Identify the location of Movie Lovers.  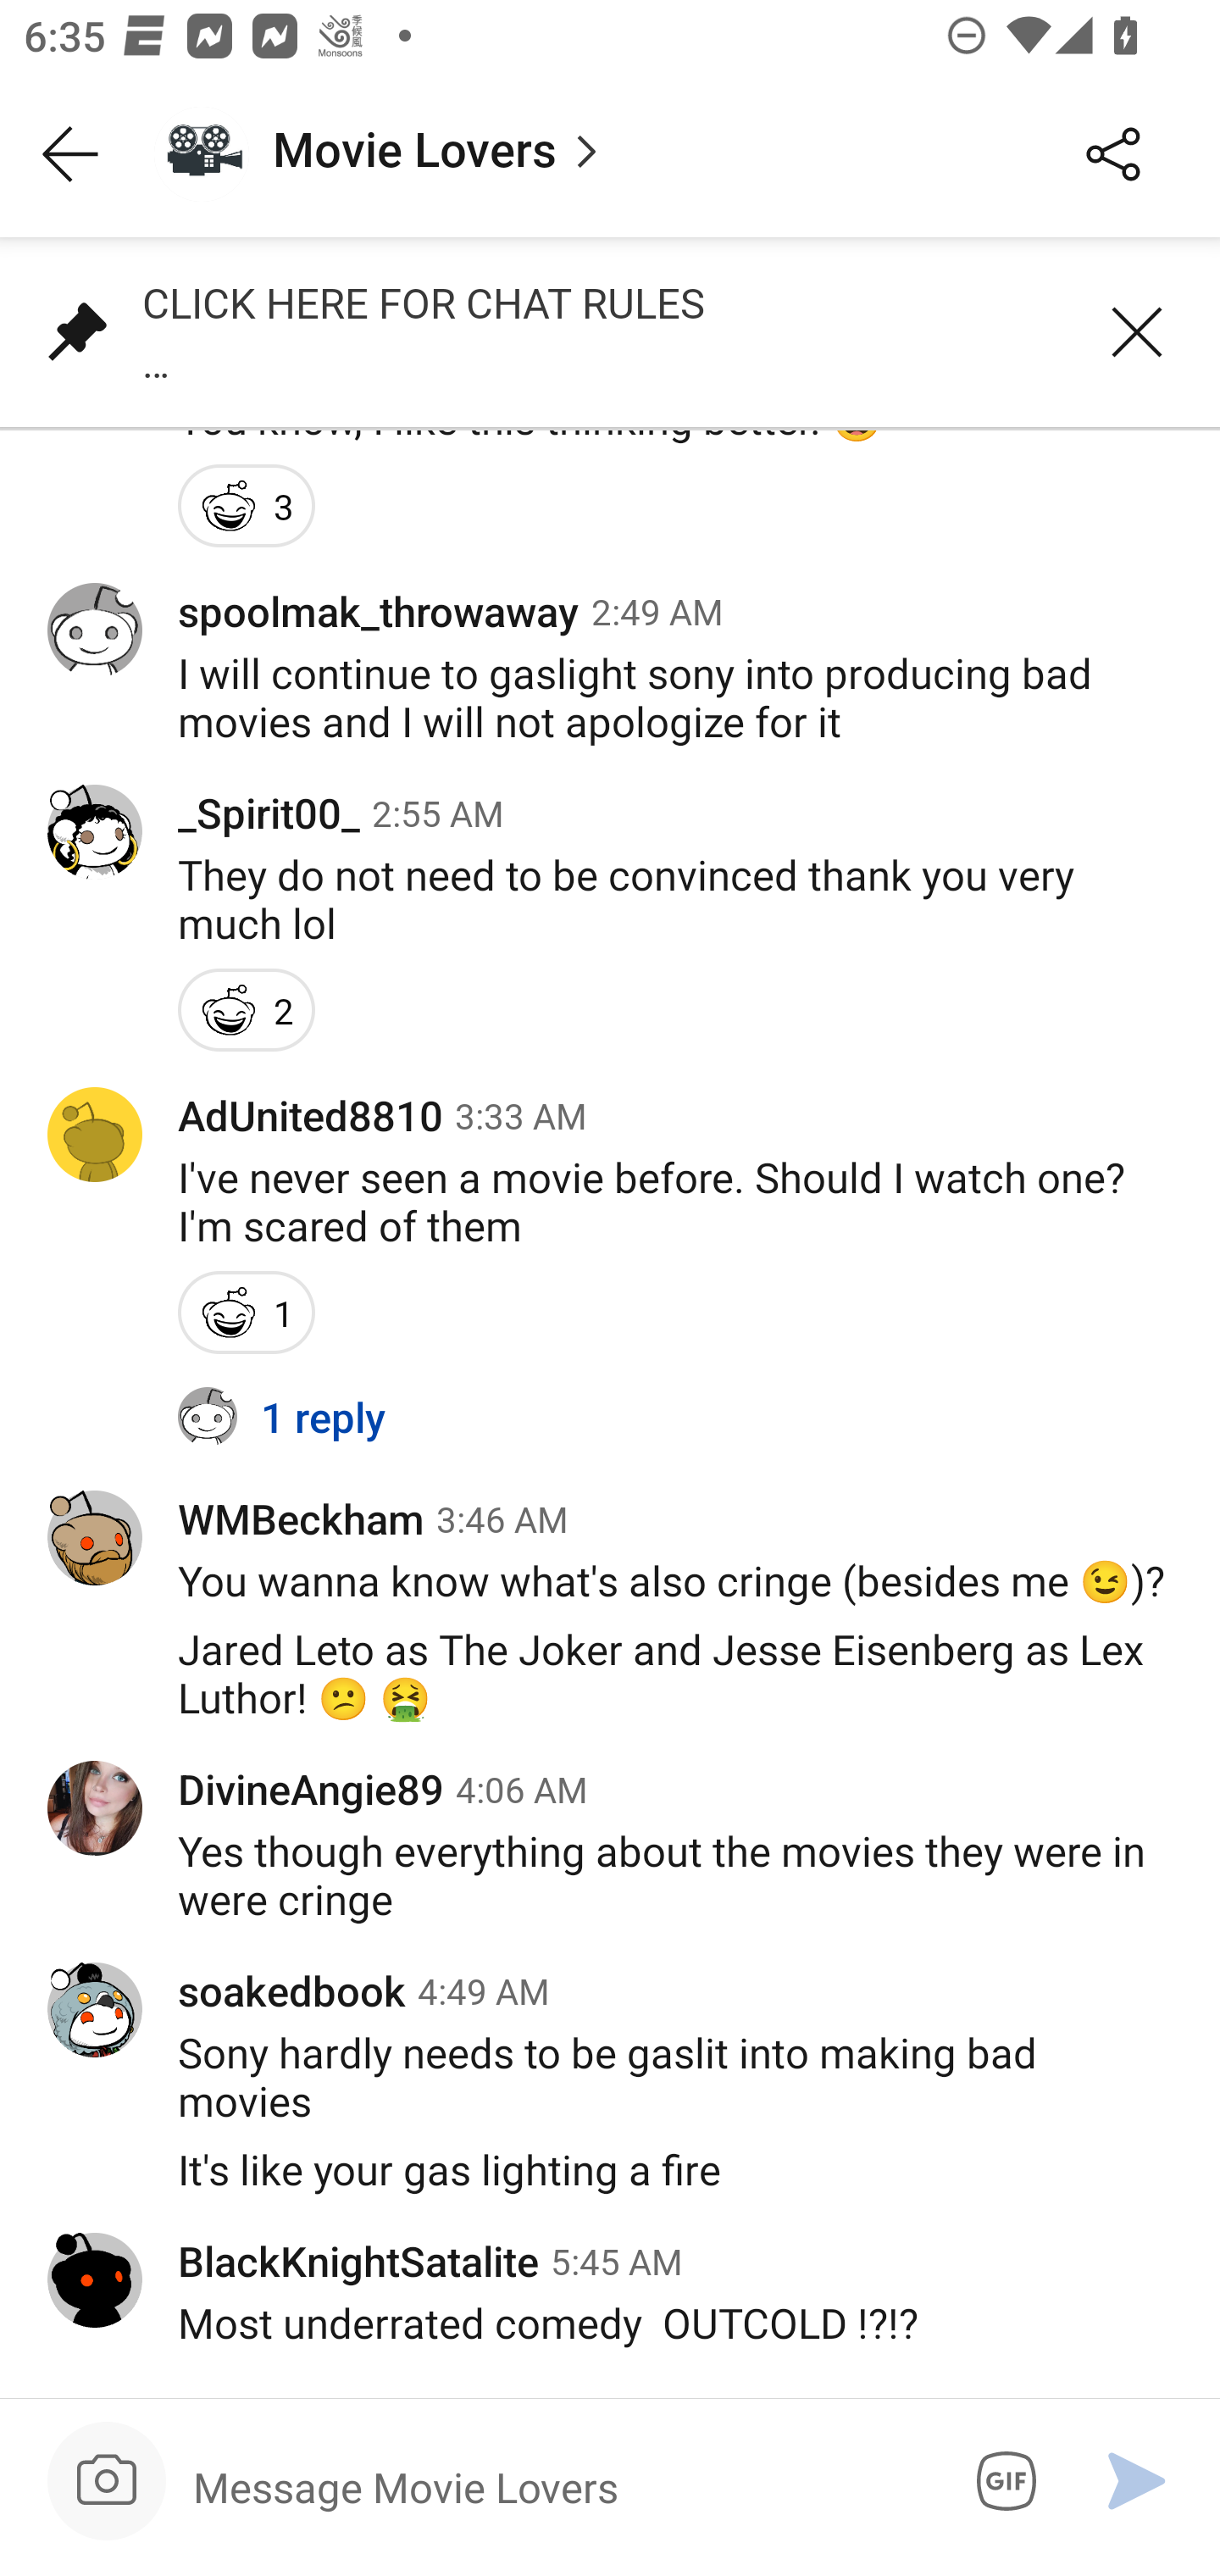
(580, 154).